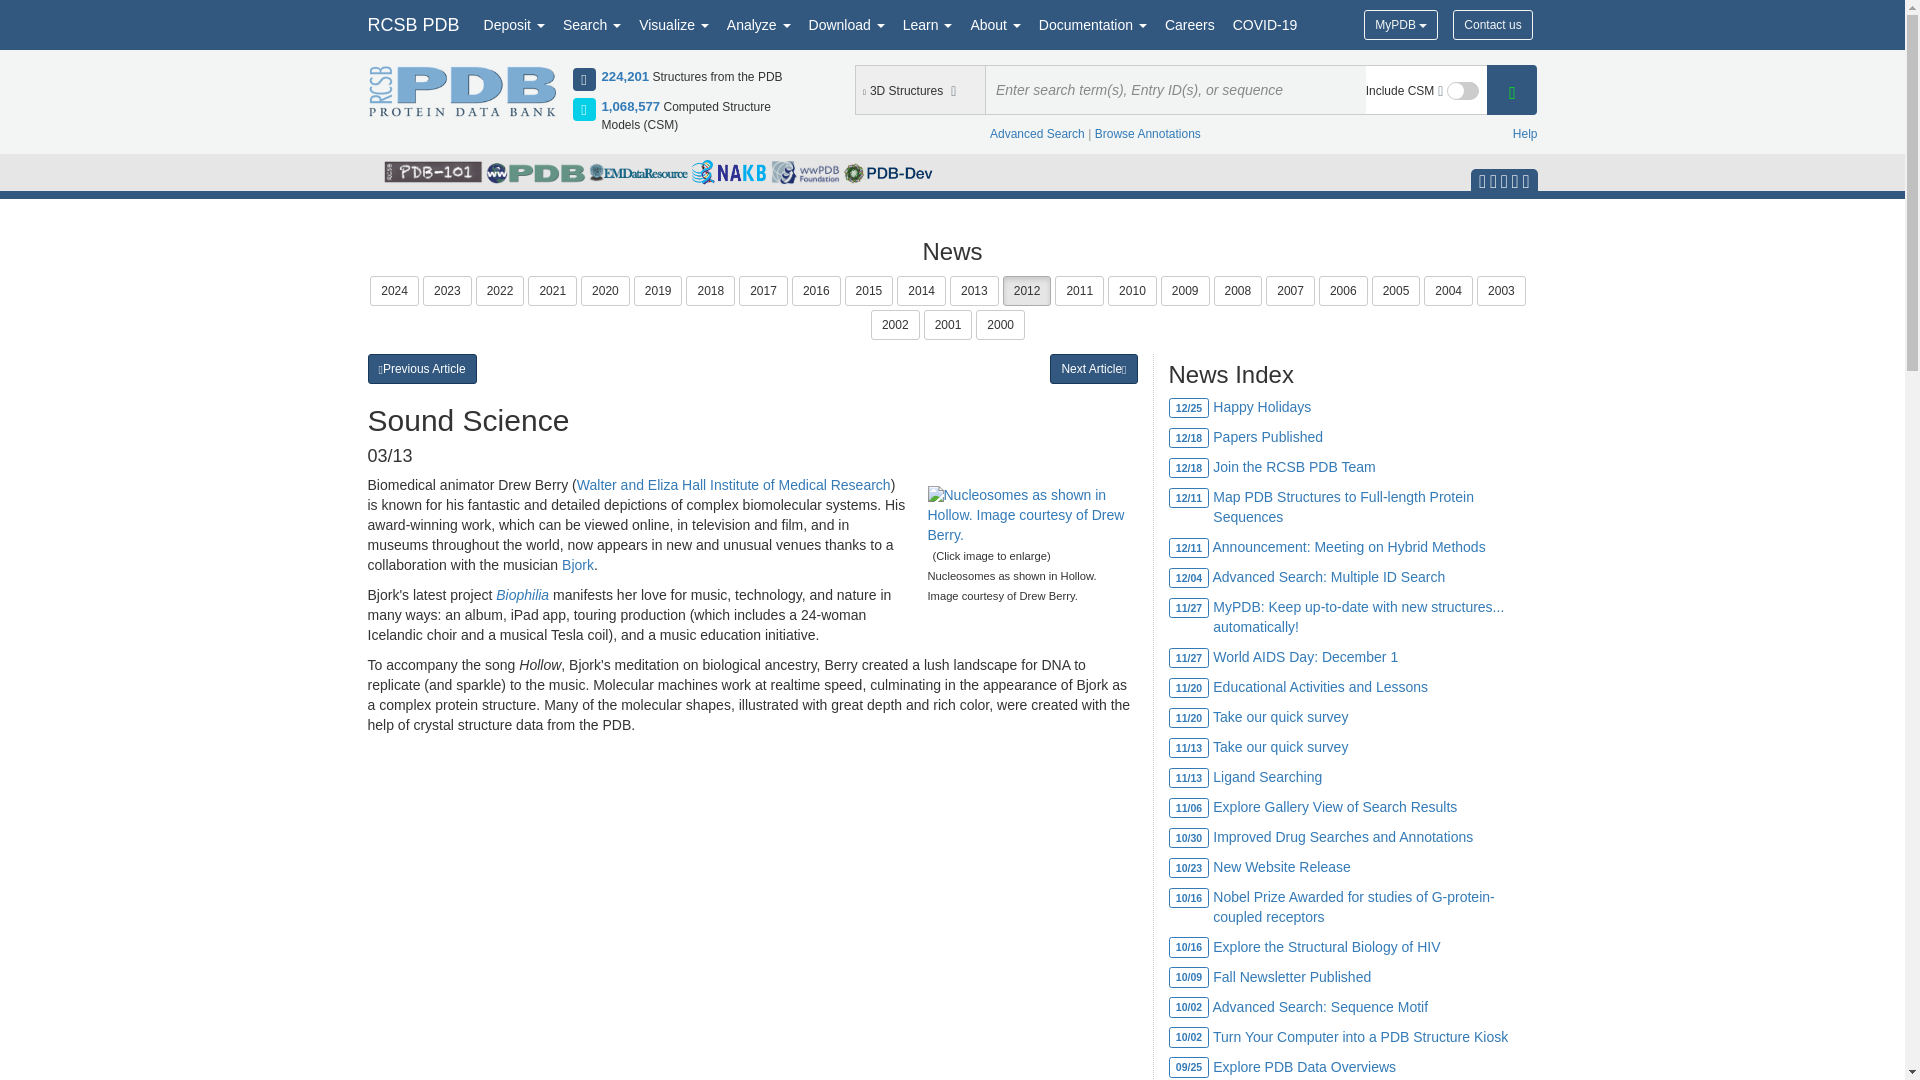  Describe the element at coordinates (1400, 24) in the screenshot. I see `MyPDB` at that location.